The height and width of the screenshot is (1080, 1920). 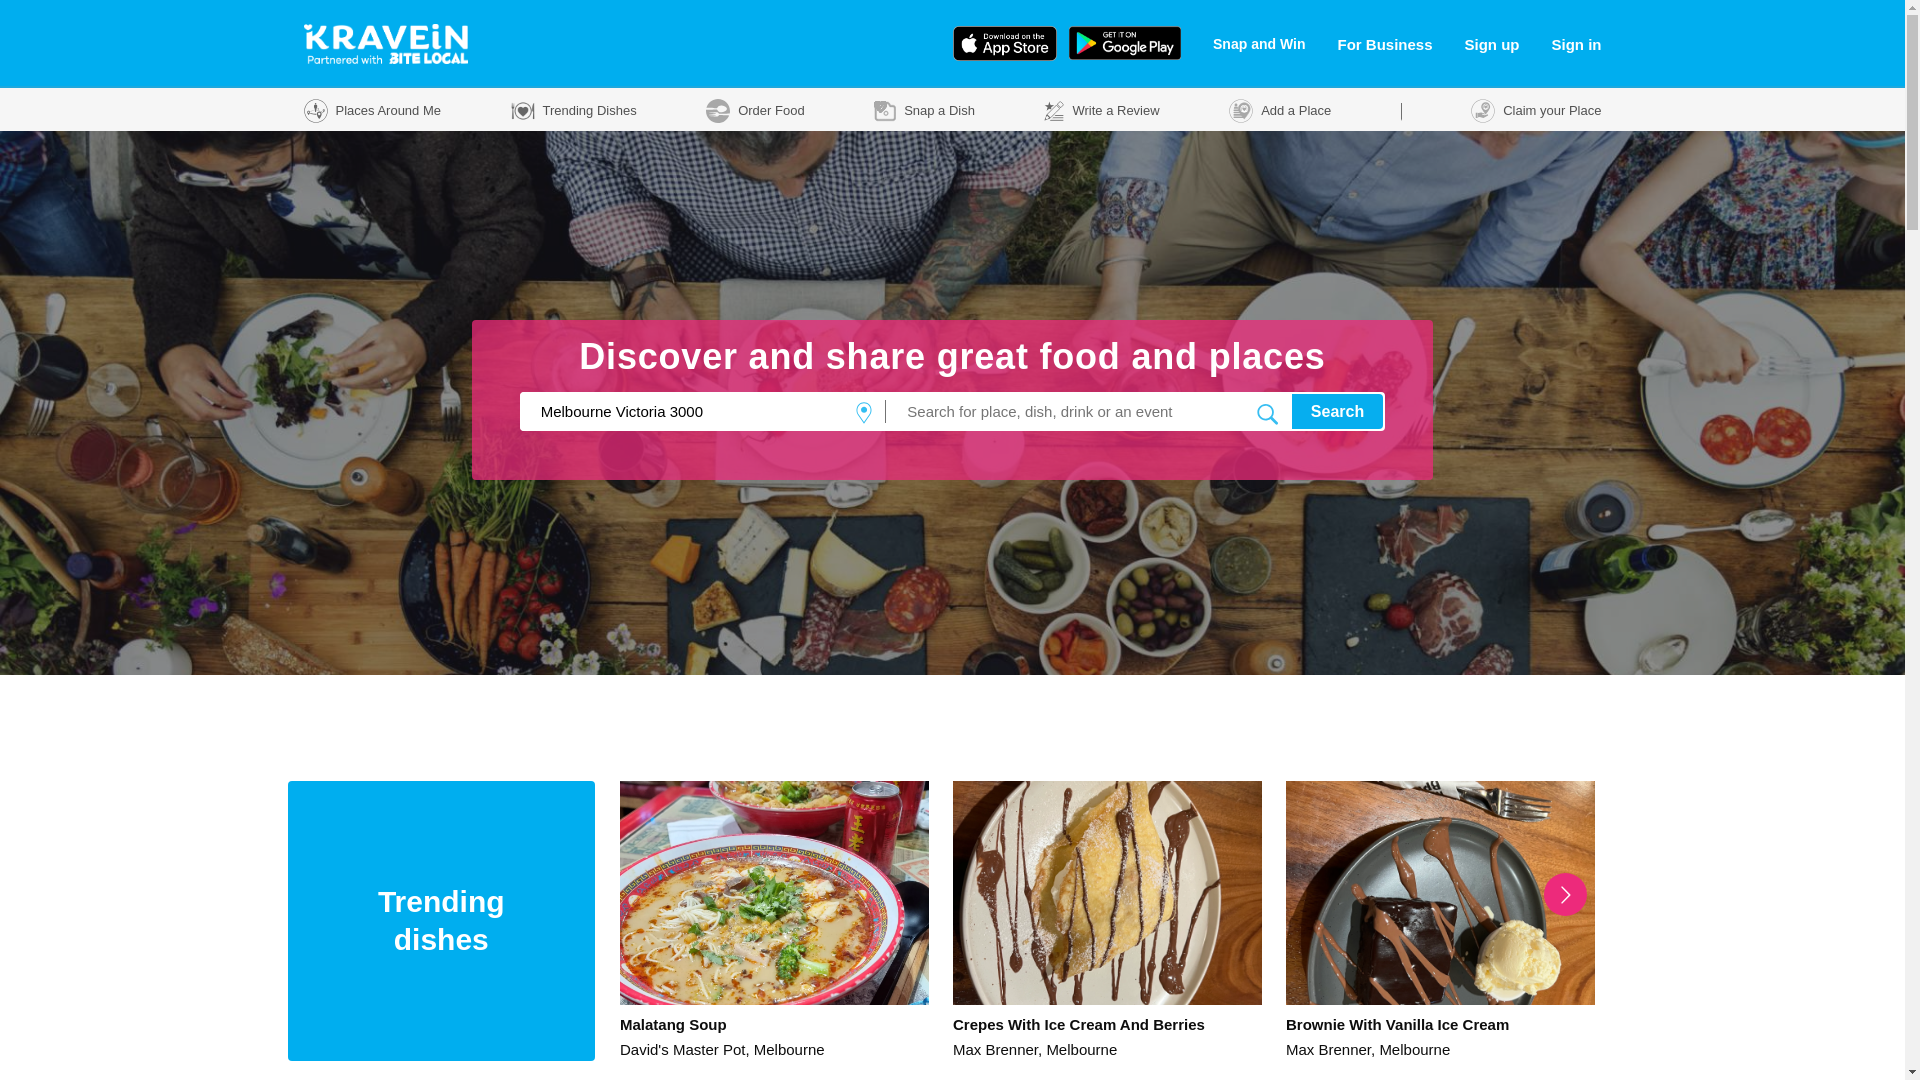 What do you see at coordinates (1280, 112) in the screenshot?
I see `Add a Place` at bounding box center [1280, 112].